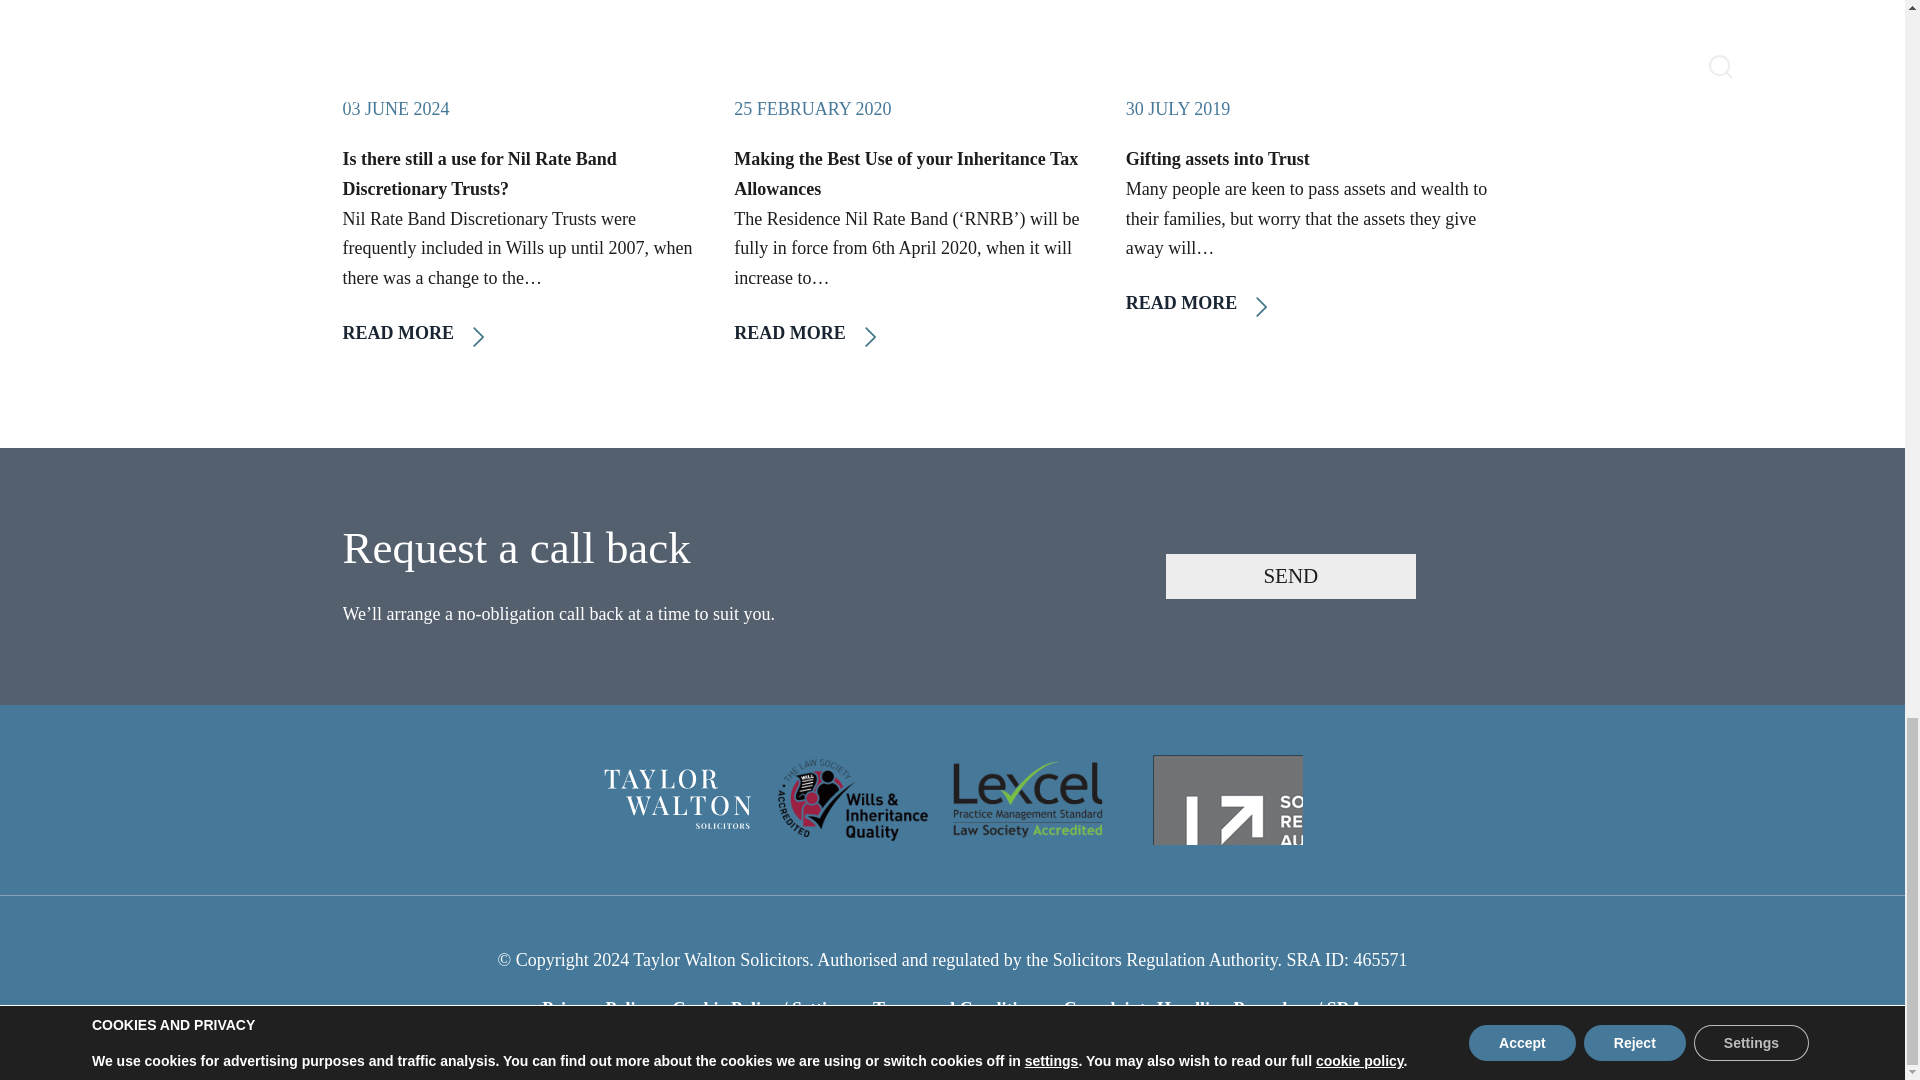  I want to click on READ MORE, so click(914, 333).